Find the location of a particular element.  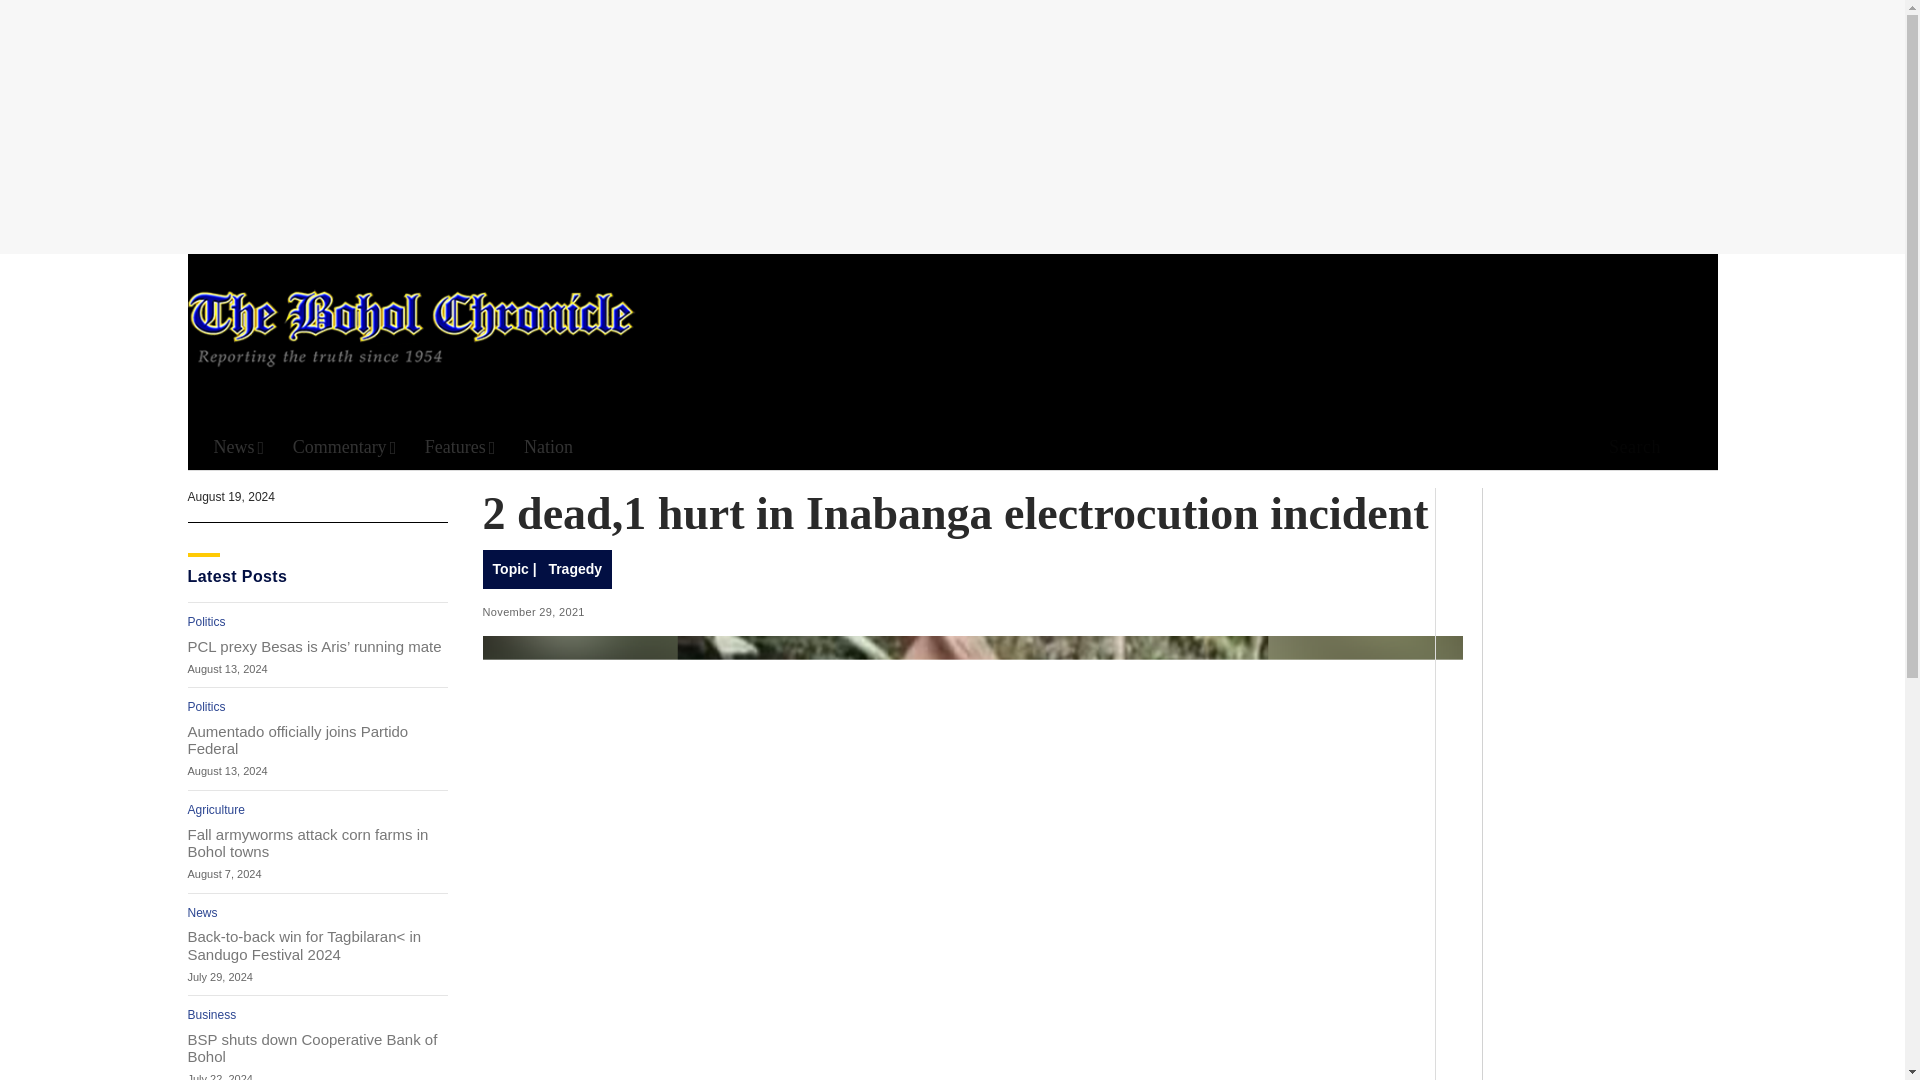

Search is located at coordinates (1628, 448).